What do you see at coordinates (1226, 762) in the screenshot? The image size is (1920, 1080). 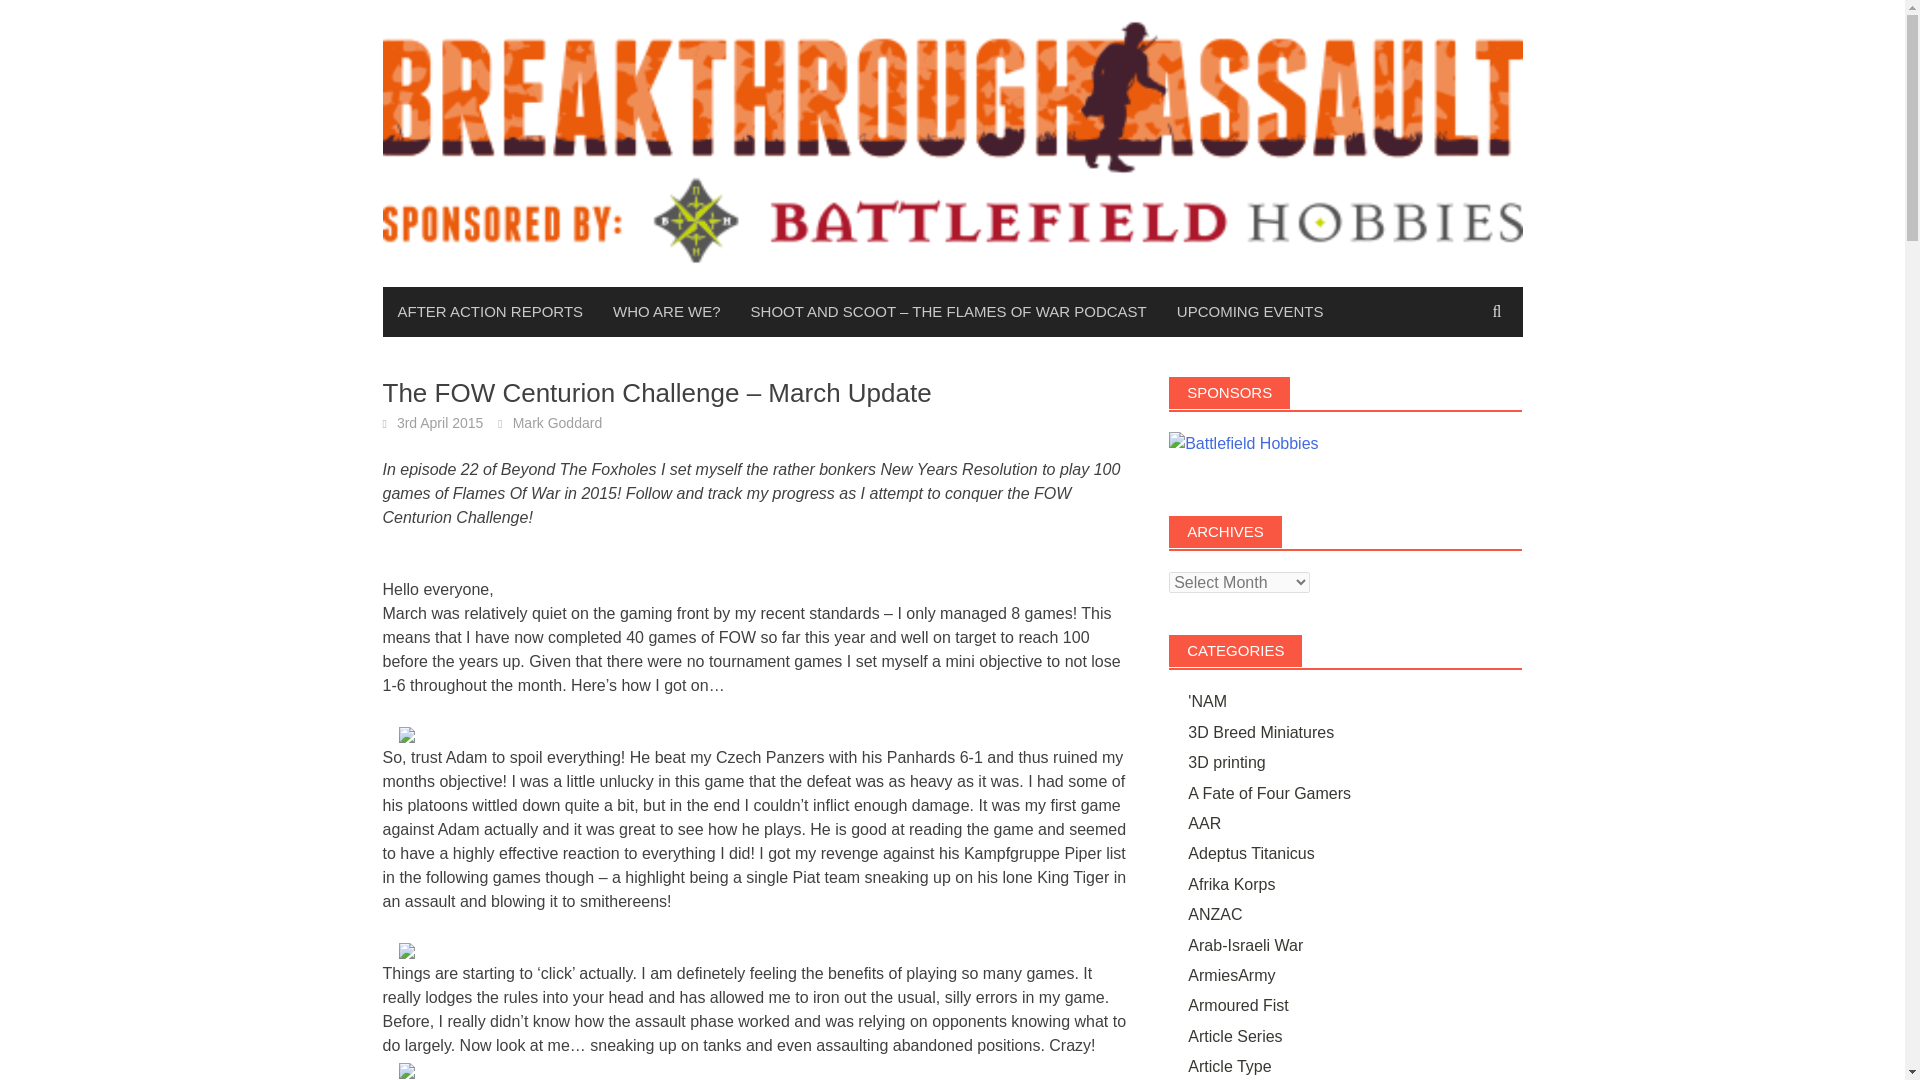 I see `3D printing` at bounding box center [1226, 762].